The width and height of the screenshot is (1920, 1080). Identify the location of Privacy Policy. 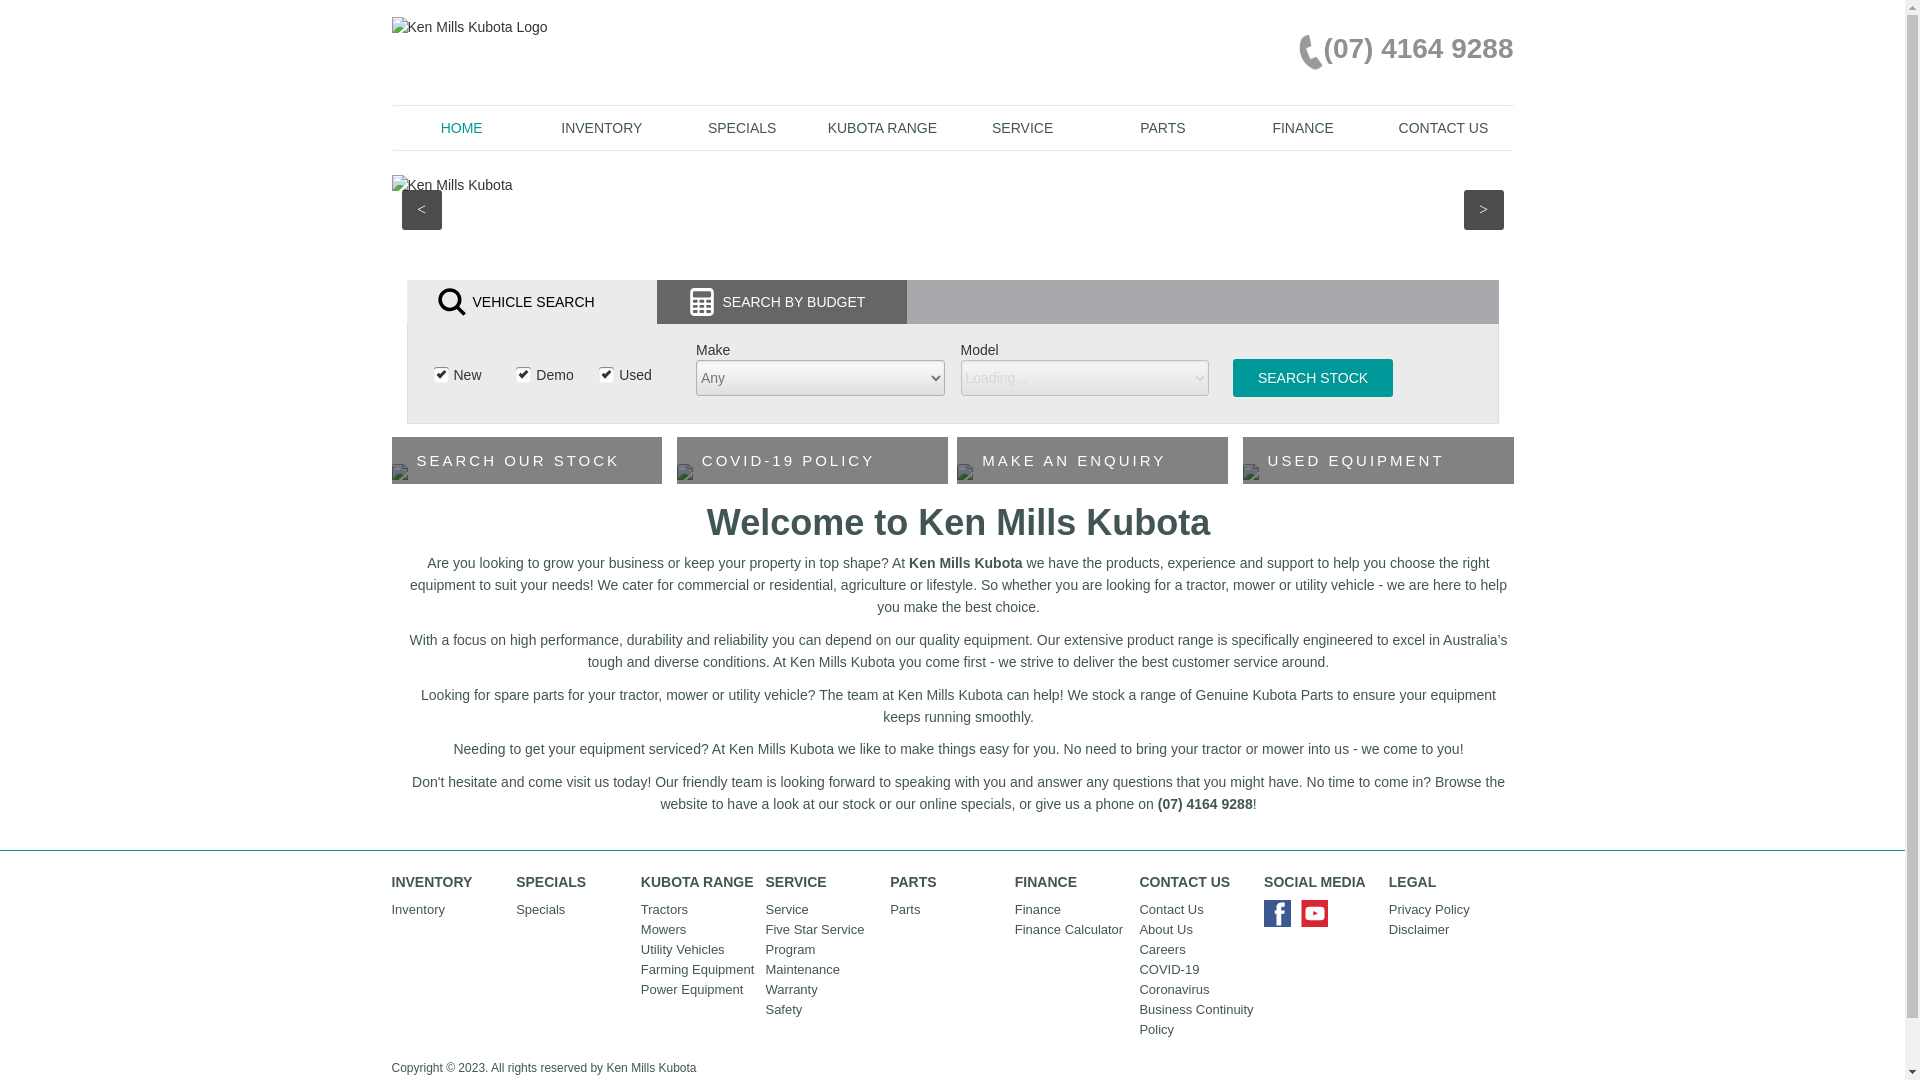
(1448, 910).